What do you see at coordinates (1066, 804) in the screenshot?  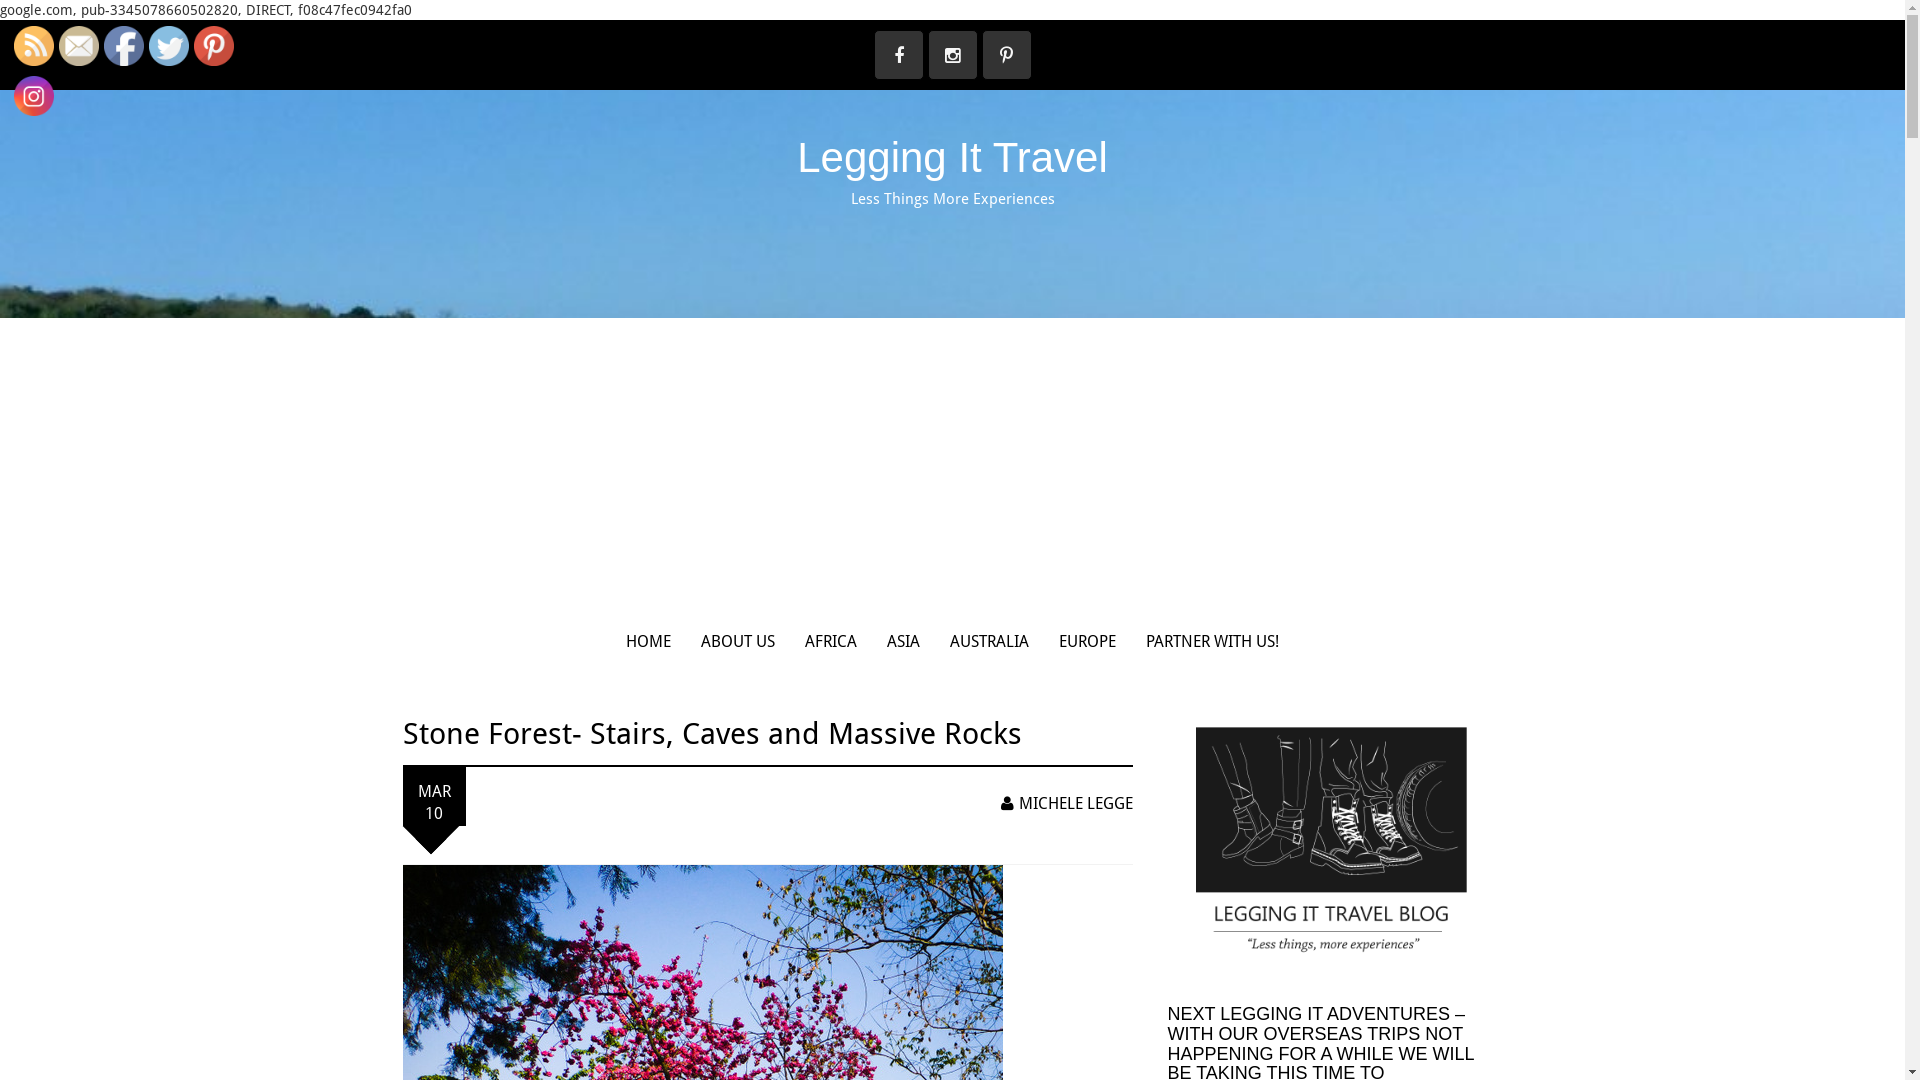 I see `MICHELE LEGGE` at bounding box center [1066, 804].